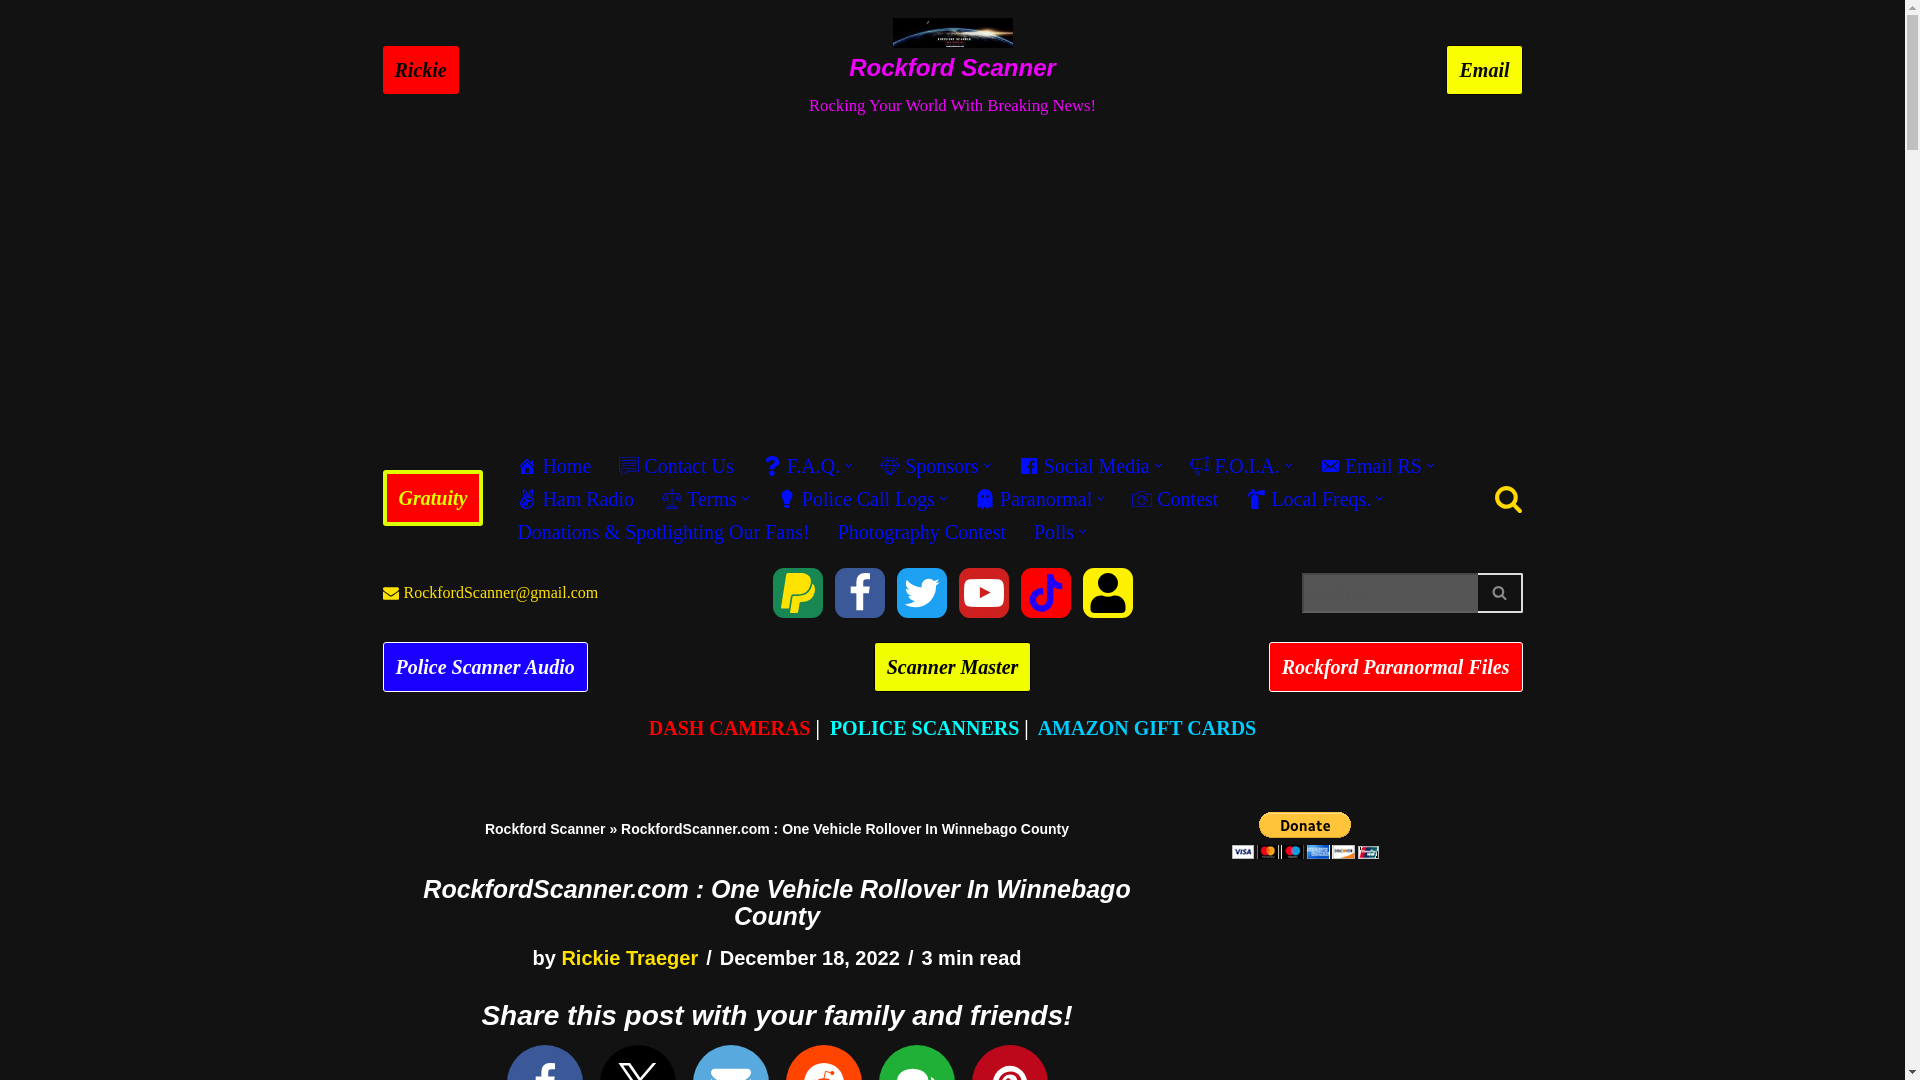 Image resolution: width=1920 pixels, height=1080 pixels. What do you see at coordinates (1484, 70) in the screenshot?
I see `Email` at bounding box center [1484, 70].